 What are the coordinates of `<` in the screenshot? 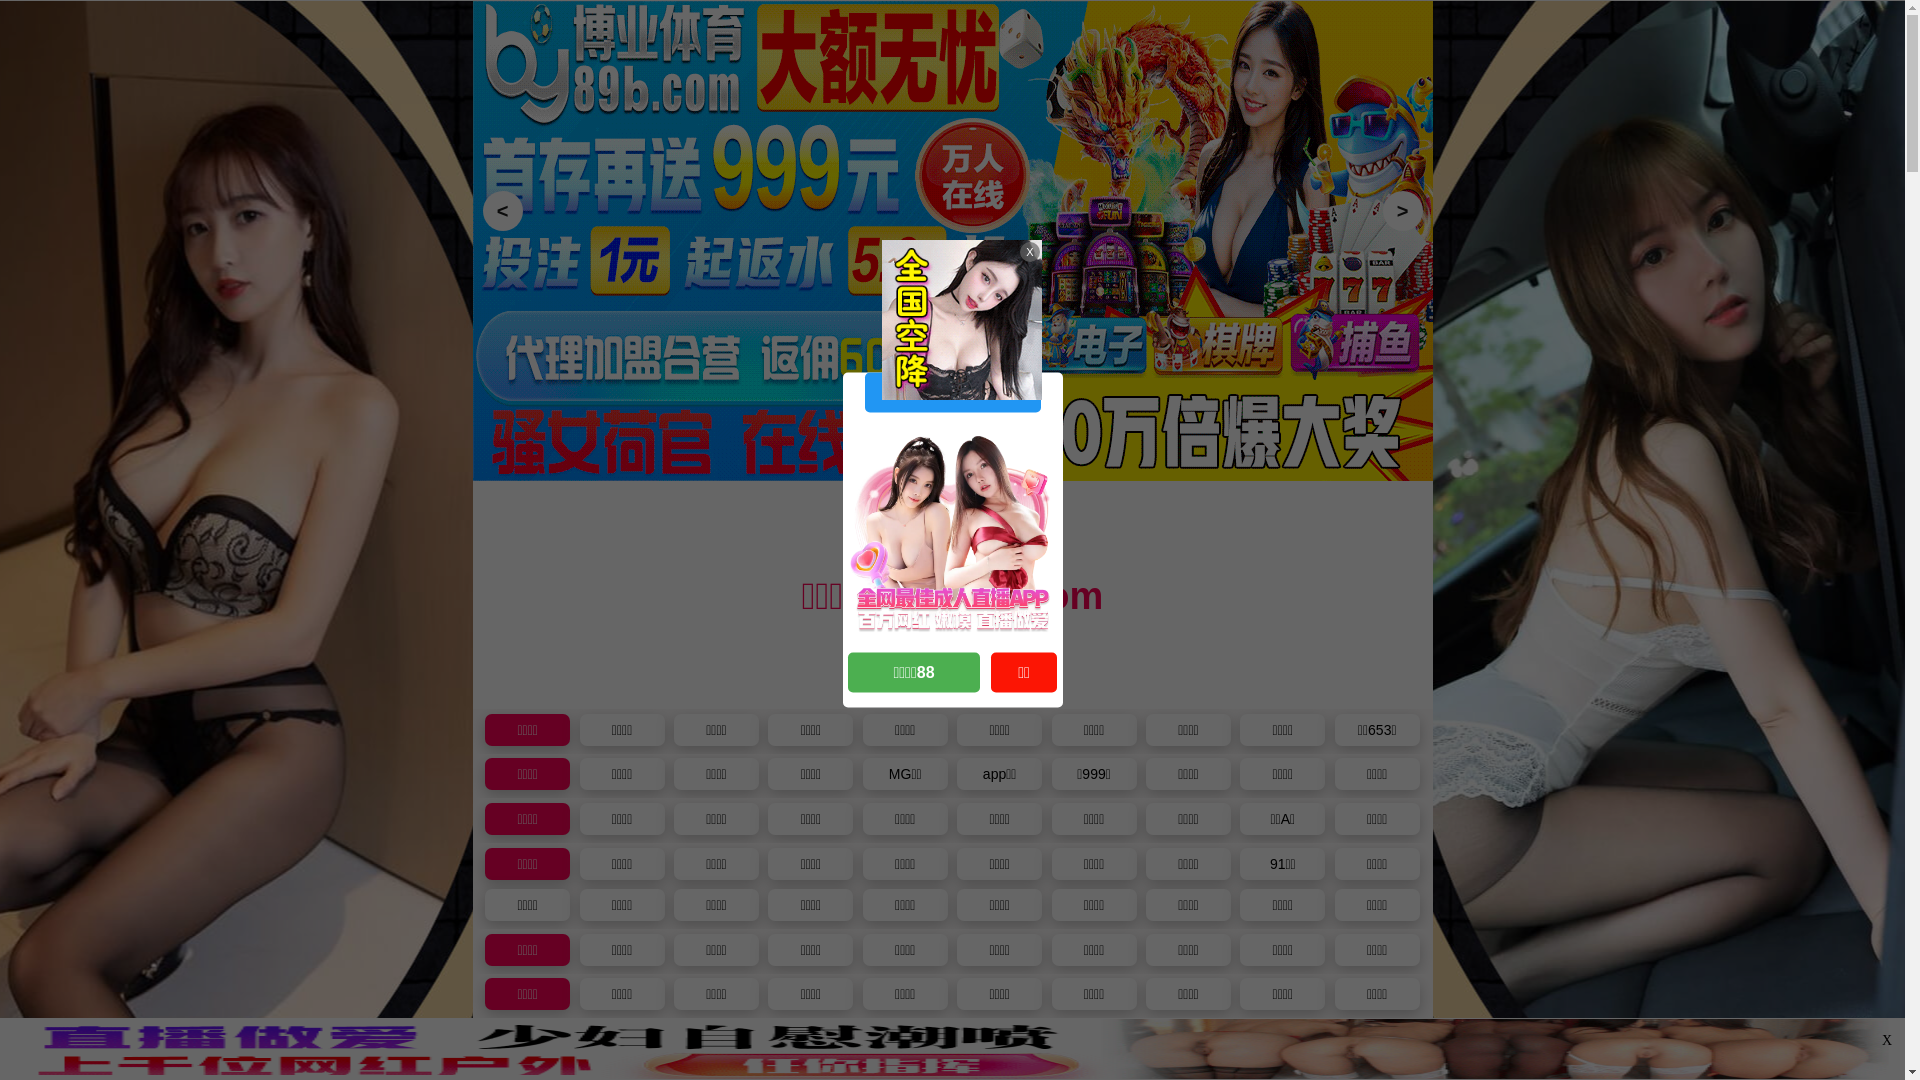 It's located at (502, 211).